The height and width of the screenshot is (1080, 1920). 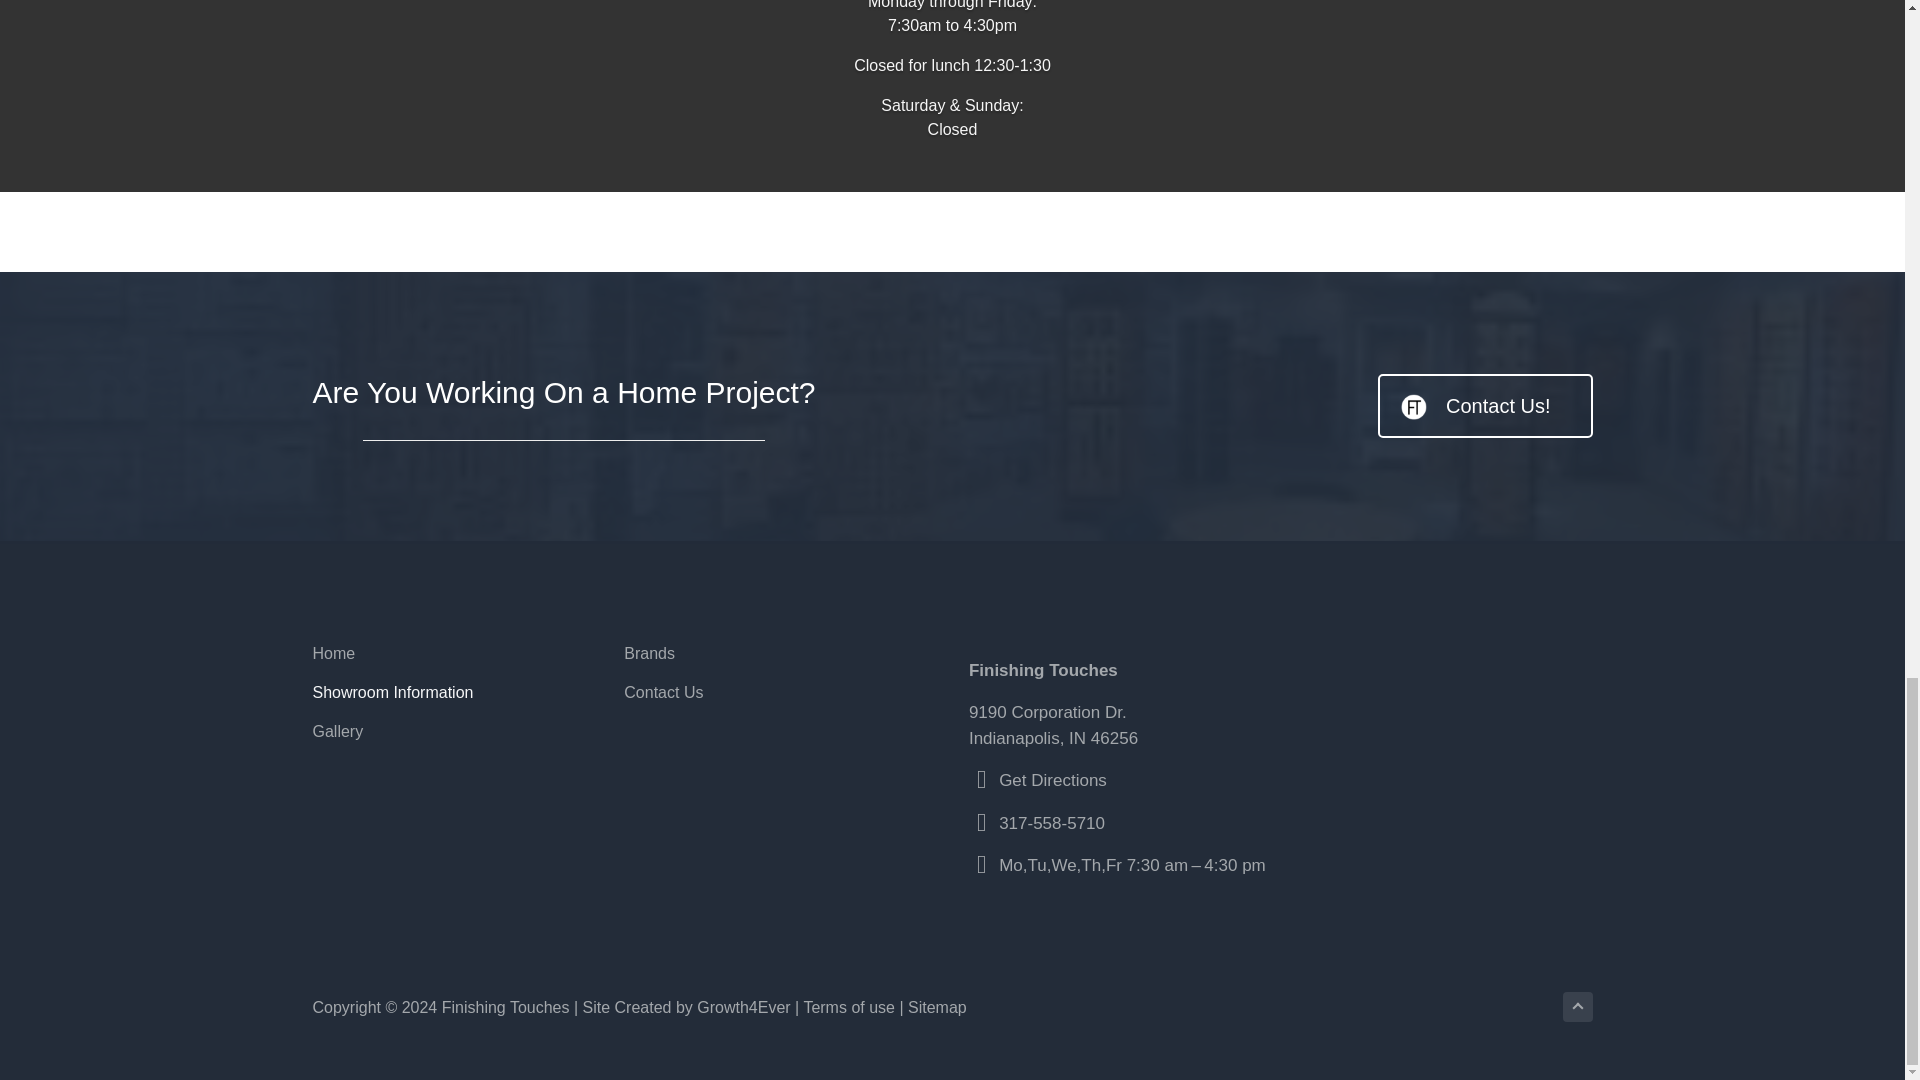 I want to click on Home, so click(x=468, y=654).